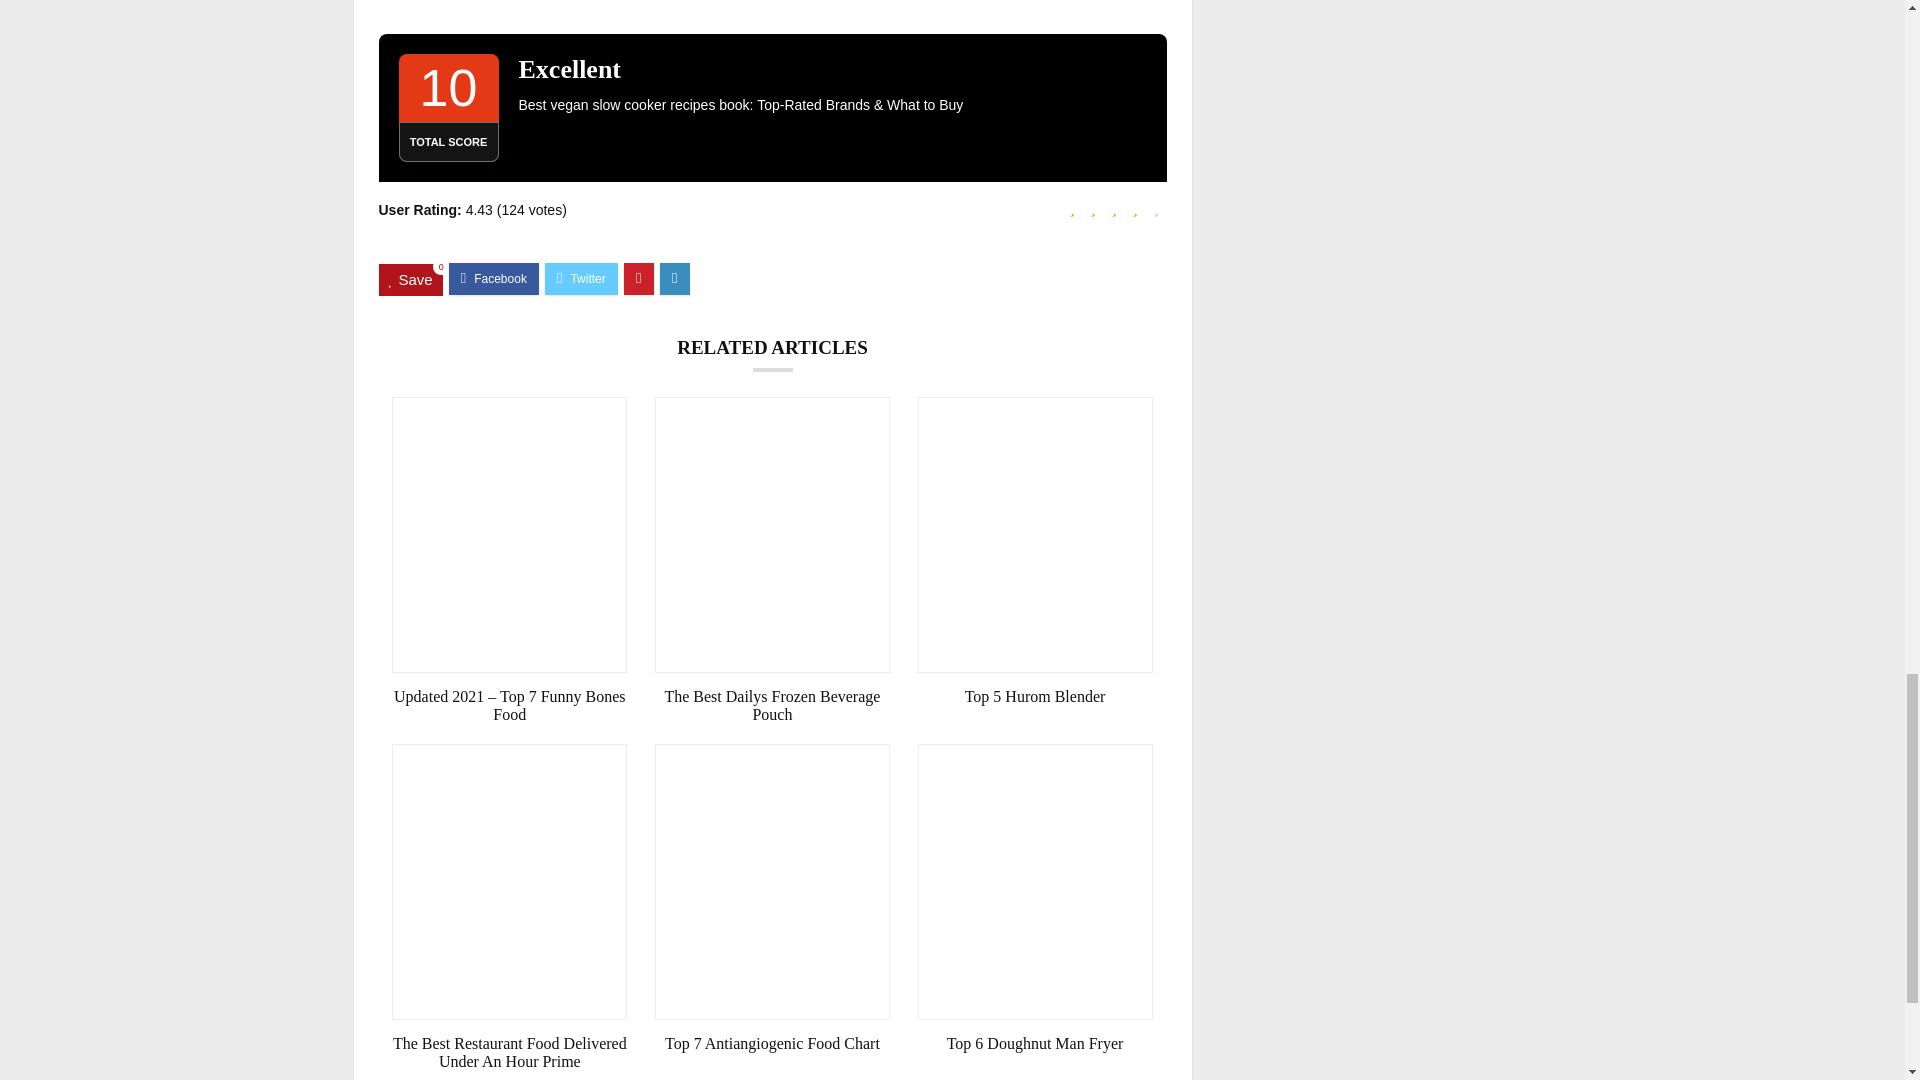 Image resolution: width=1920 pixels, height=1080 pixels. I want to click on The Best Restaurant Food Delivered Under An Hour Prime, so click(509, 1052).